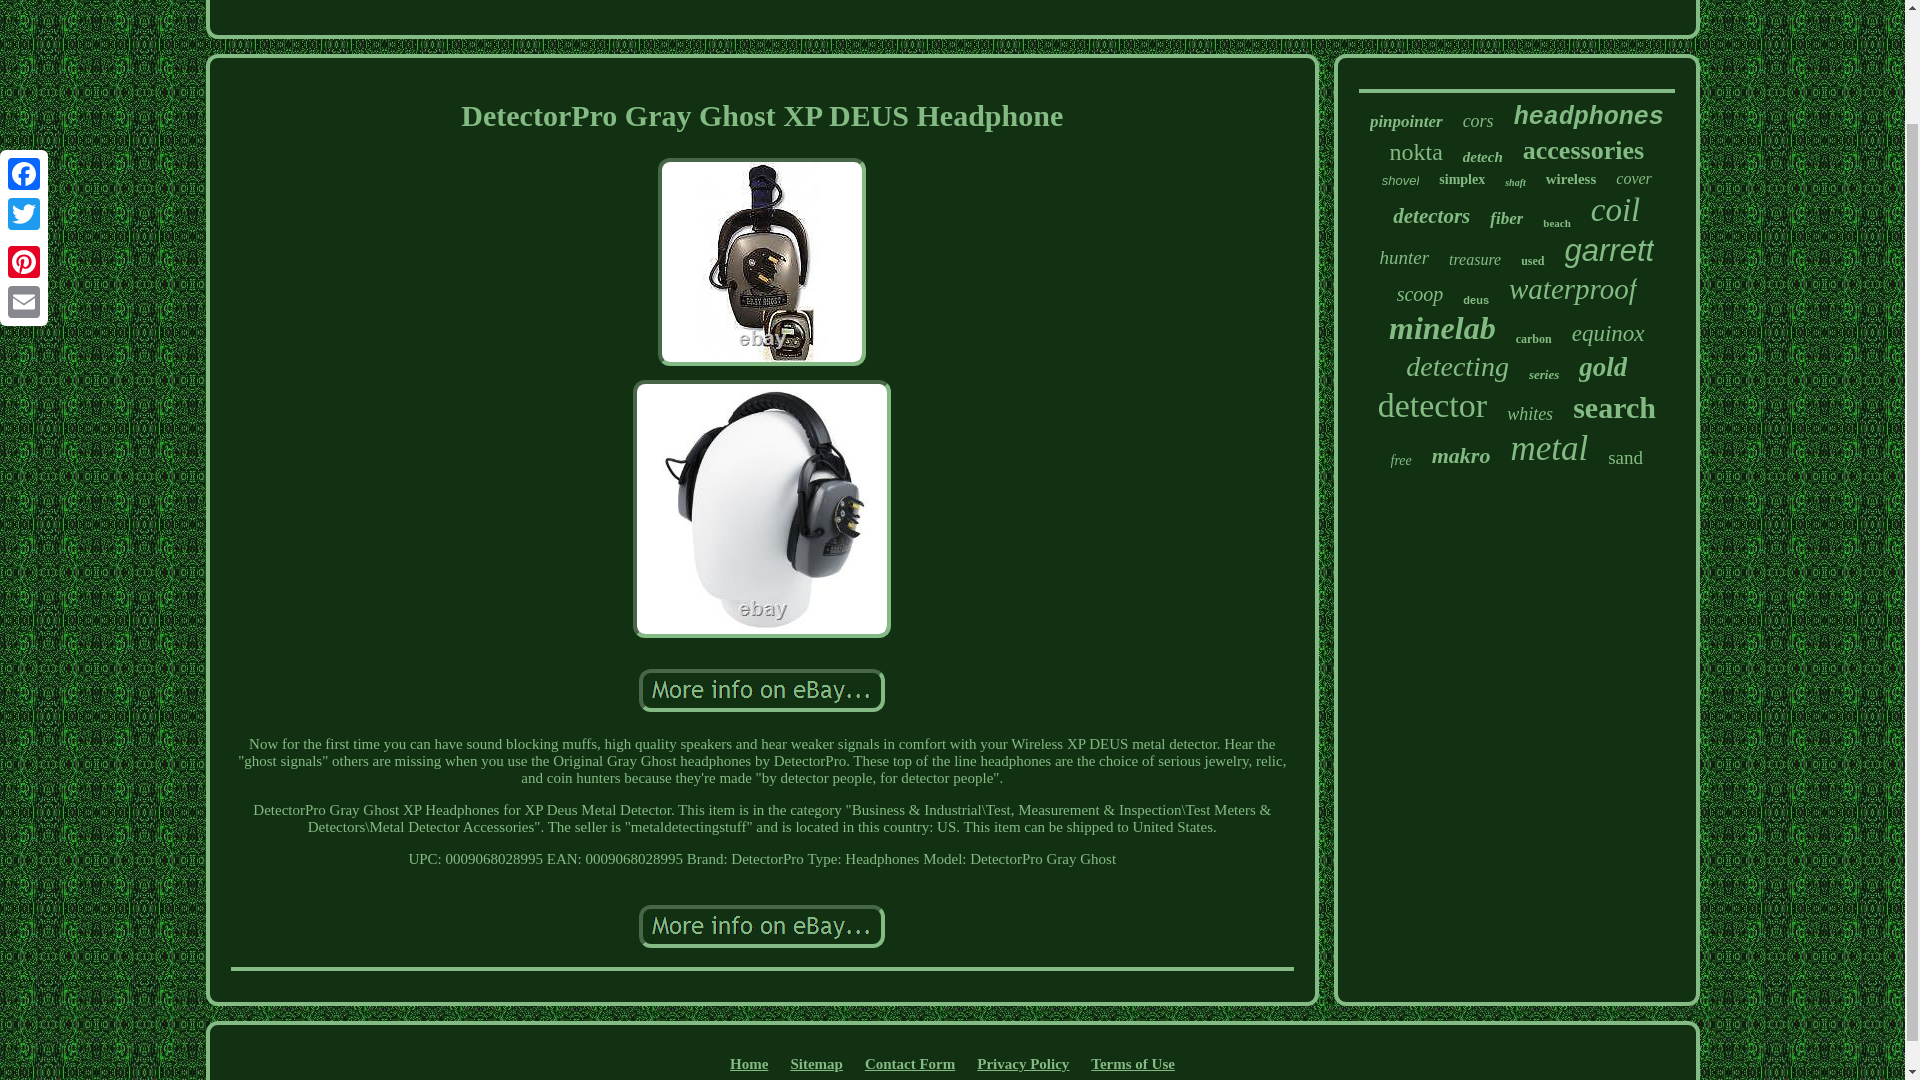 The image size is (1920, 1080). Describe the element at coordinates (1457, 367) in the screenshot. I see `detecting` at that location.